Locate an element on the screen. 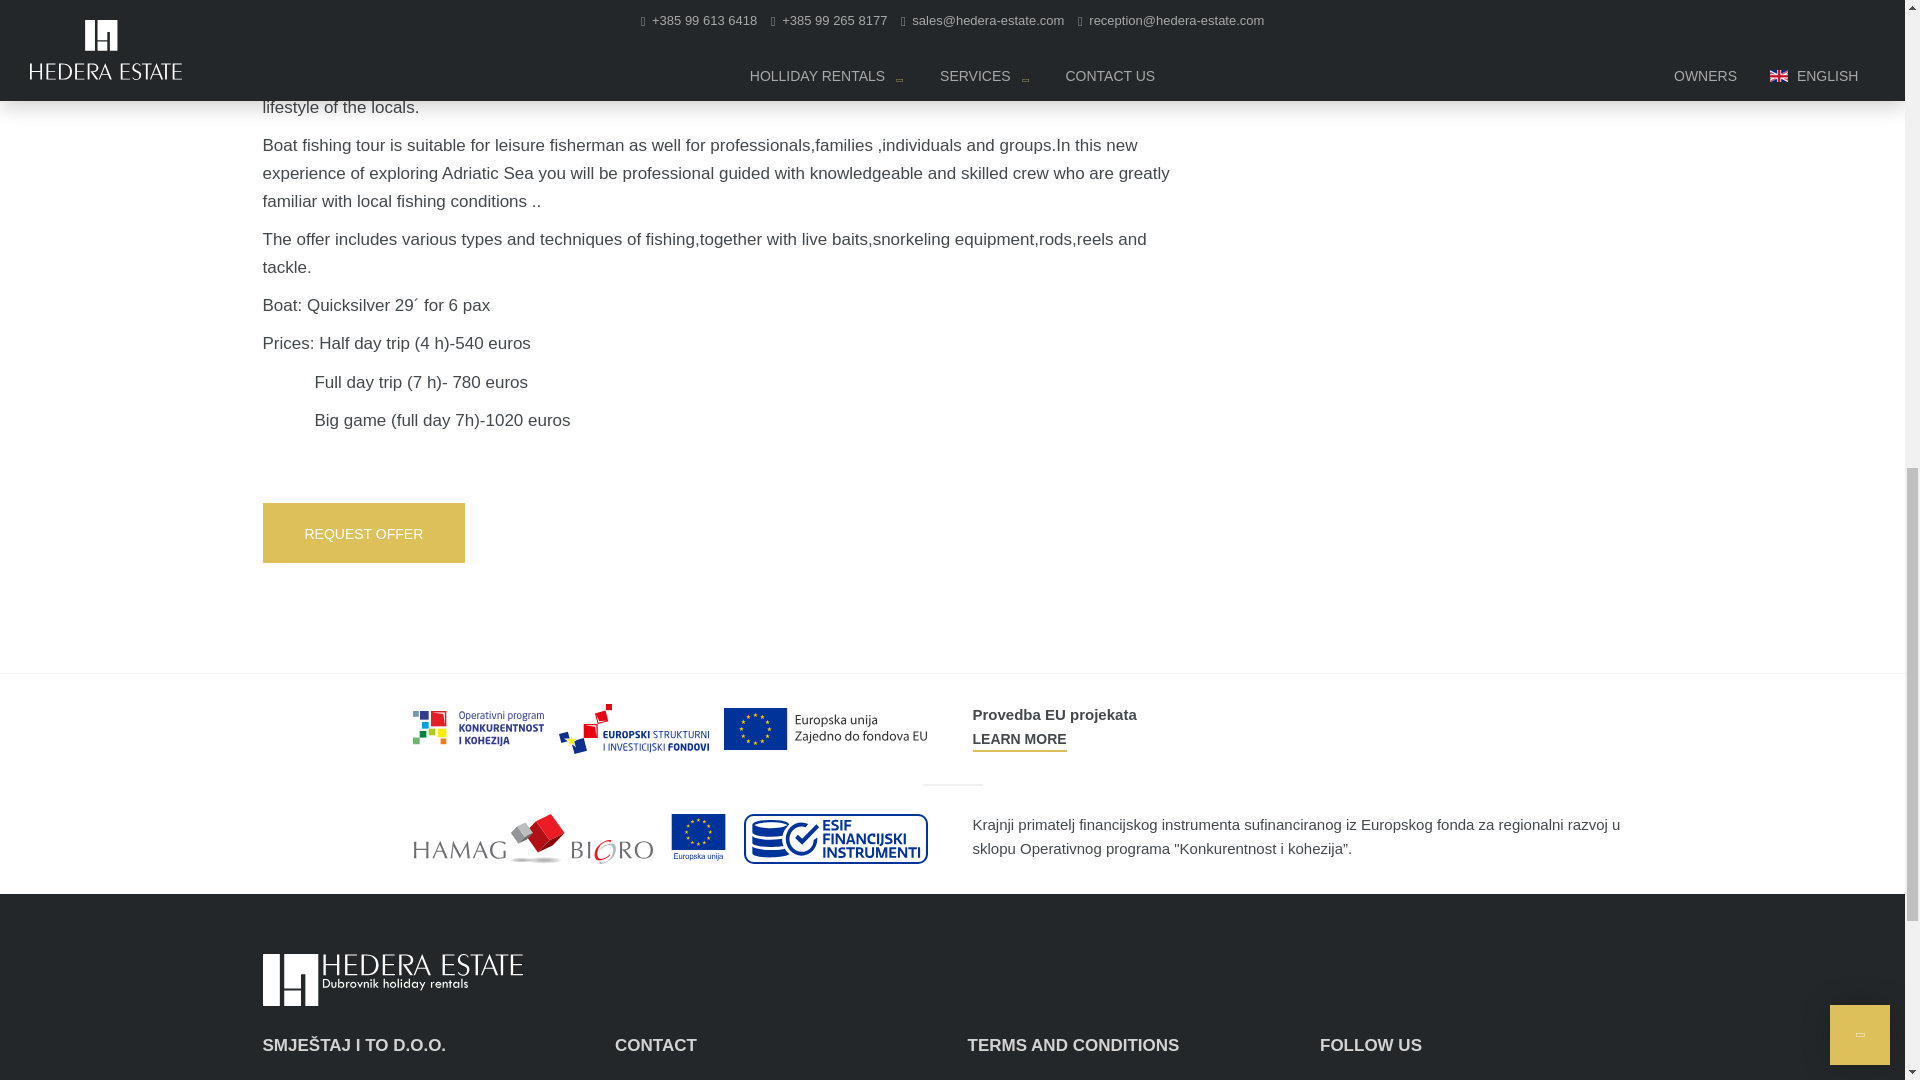 The height and width of the screenshot is (1080, 1920). LEARN MORE is located at coordinates (1018, 738).